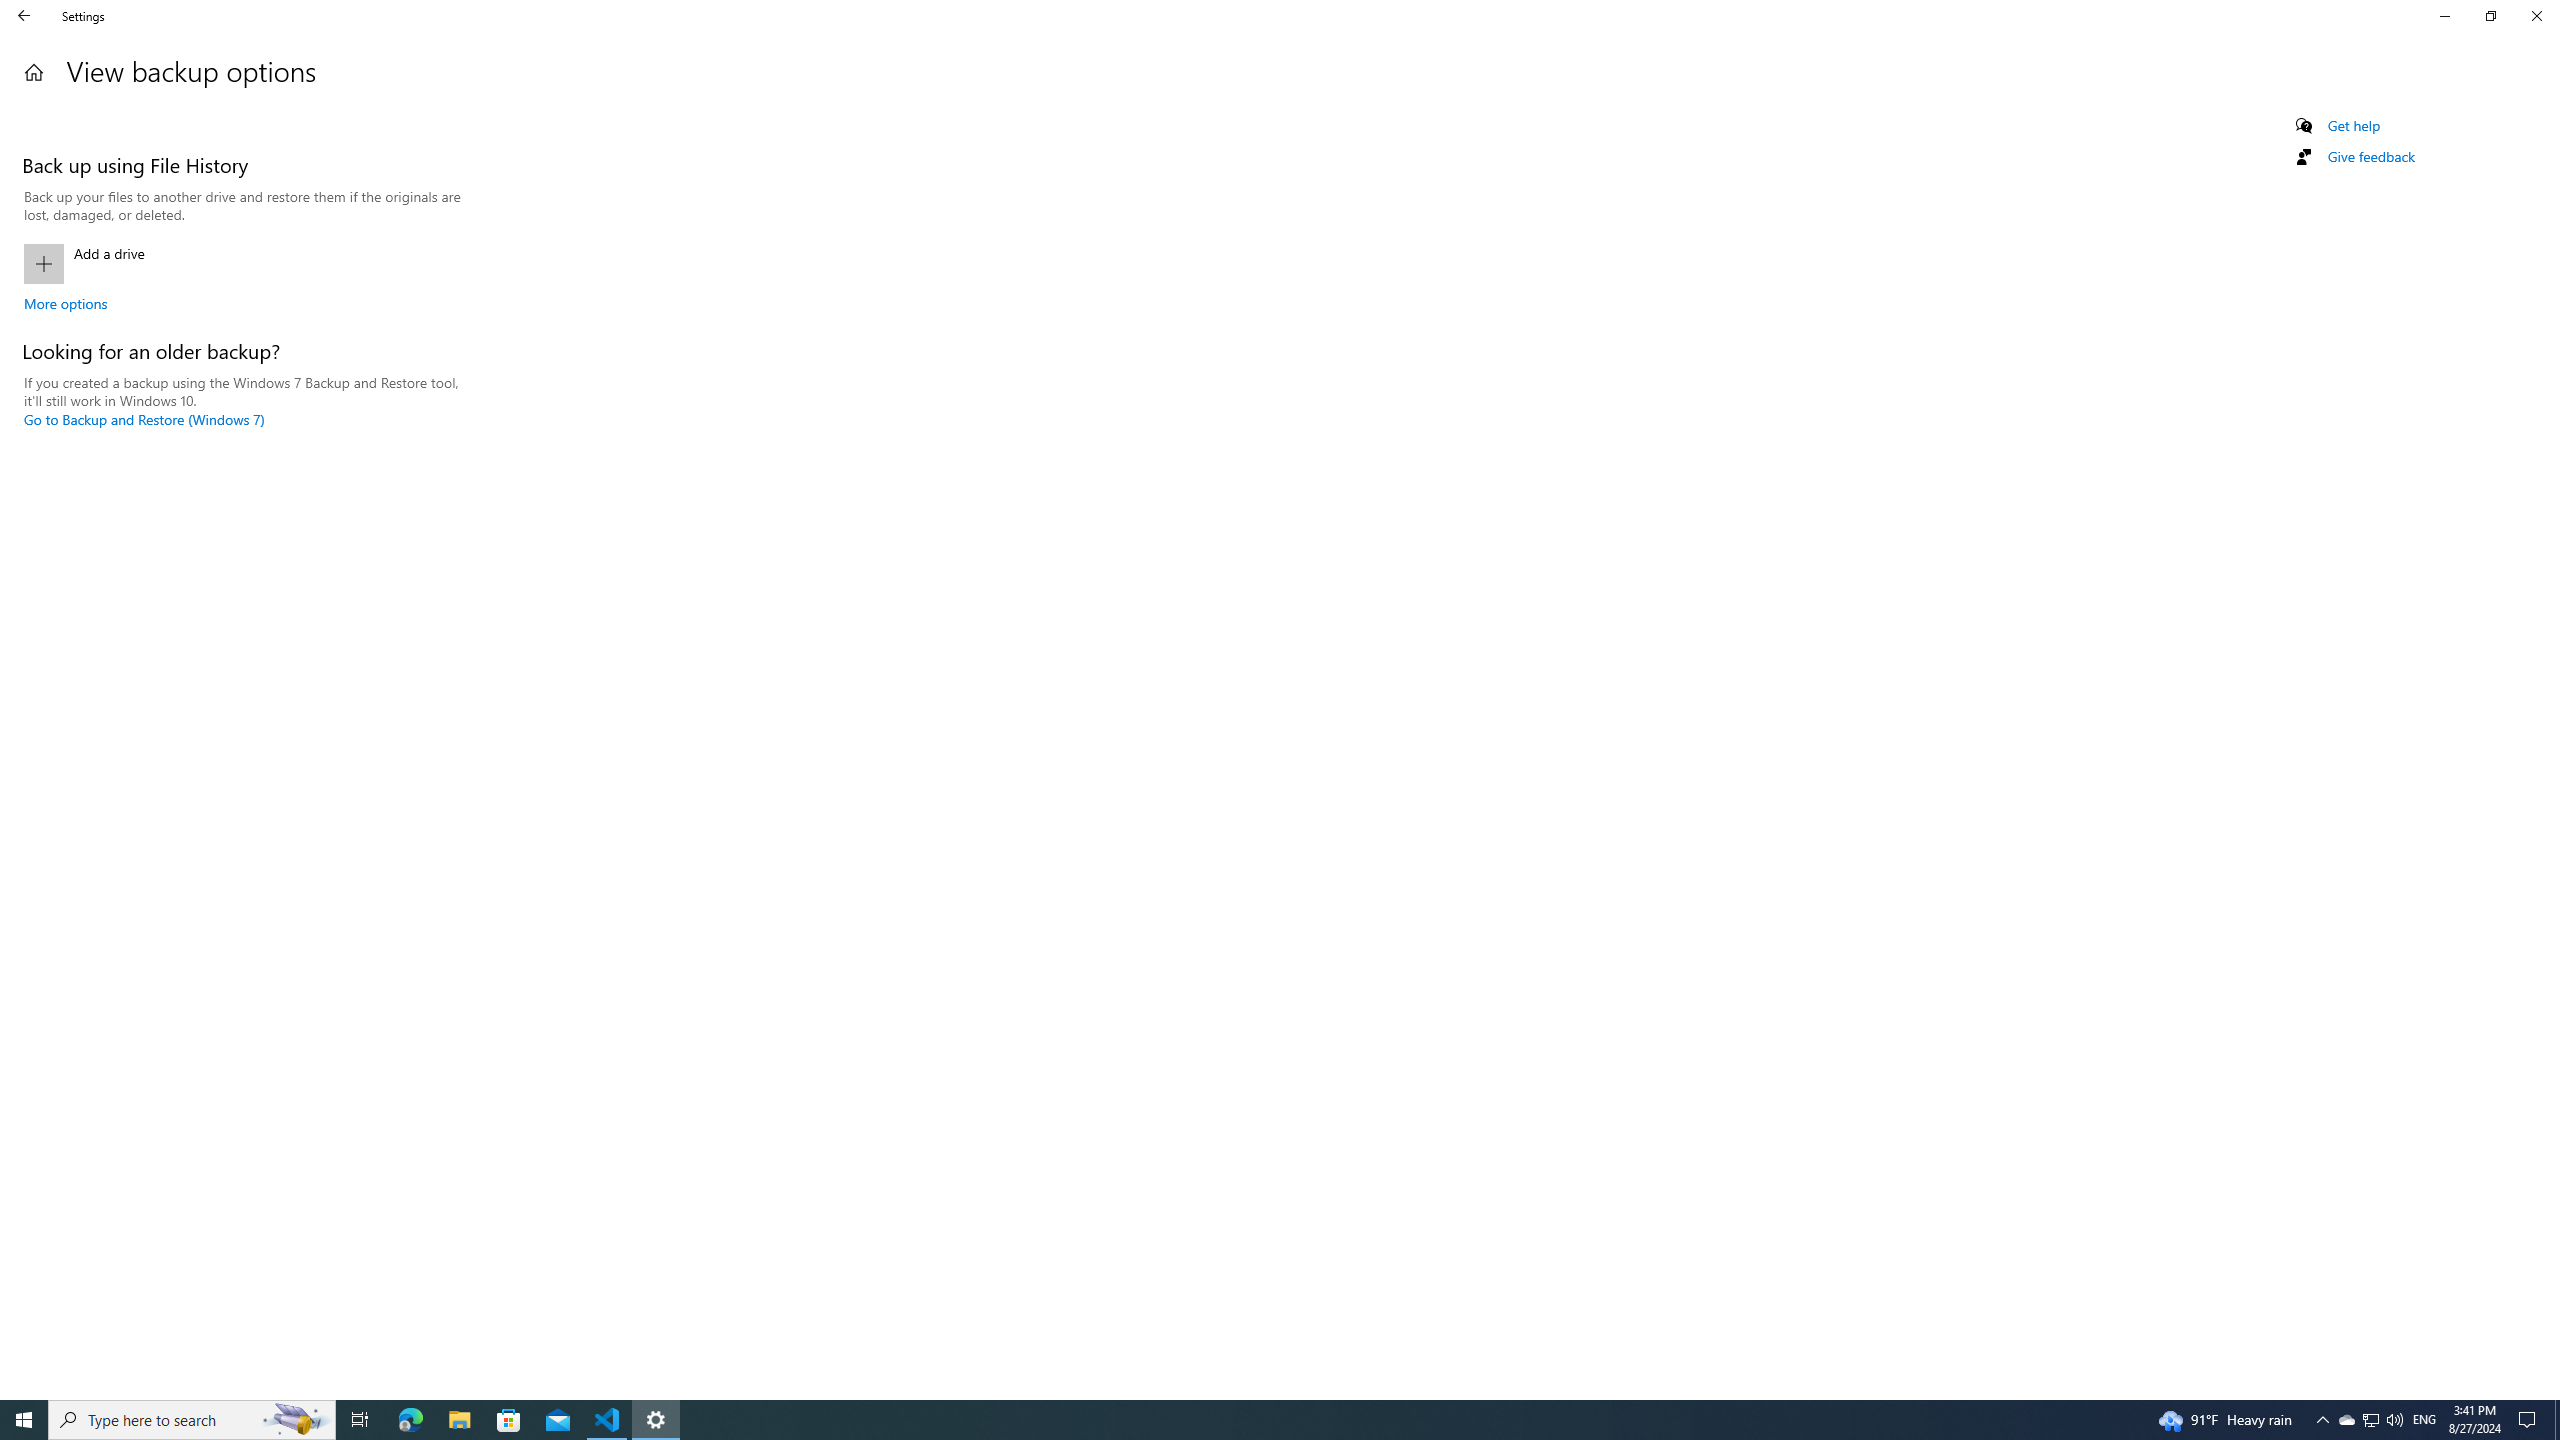 This screenshot has height=1440, width=2560. I want to click on Tray Input Indicator - English (United States), so click(2424, 1420).